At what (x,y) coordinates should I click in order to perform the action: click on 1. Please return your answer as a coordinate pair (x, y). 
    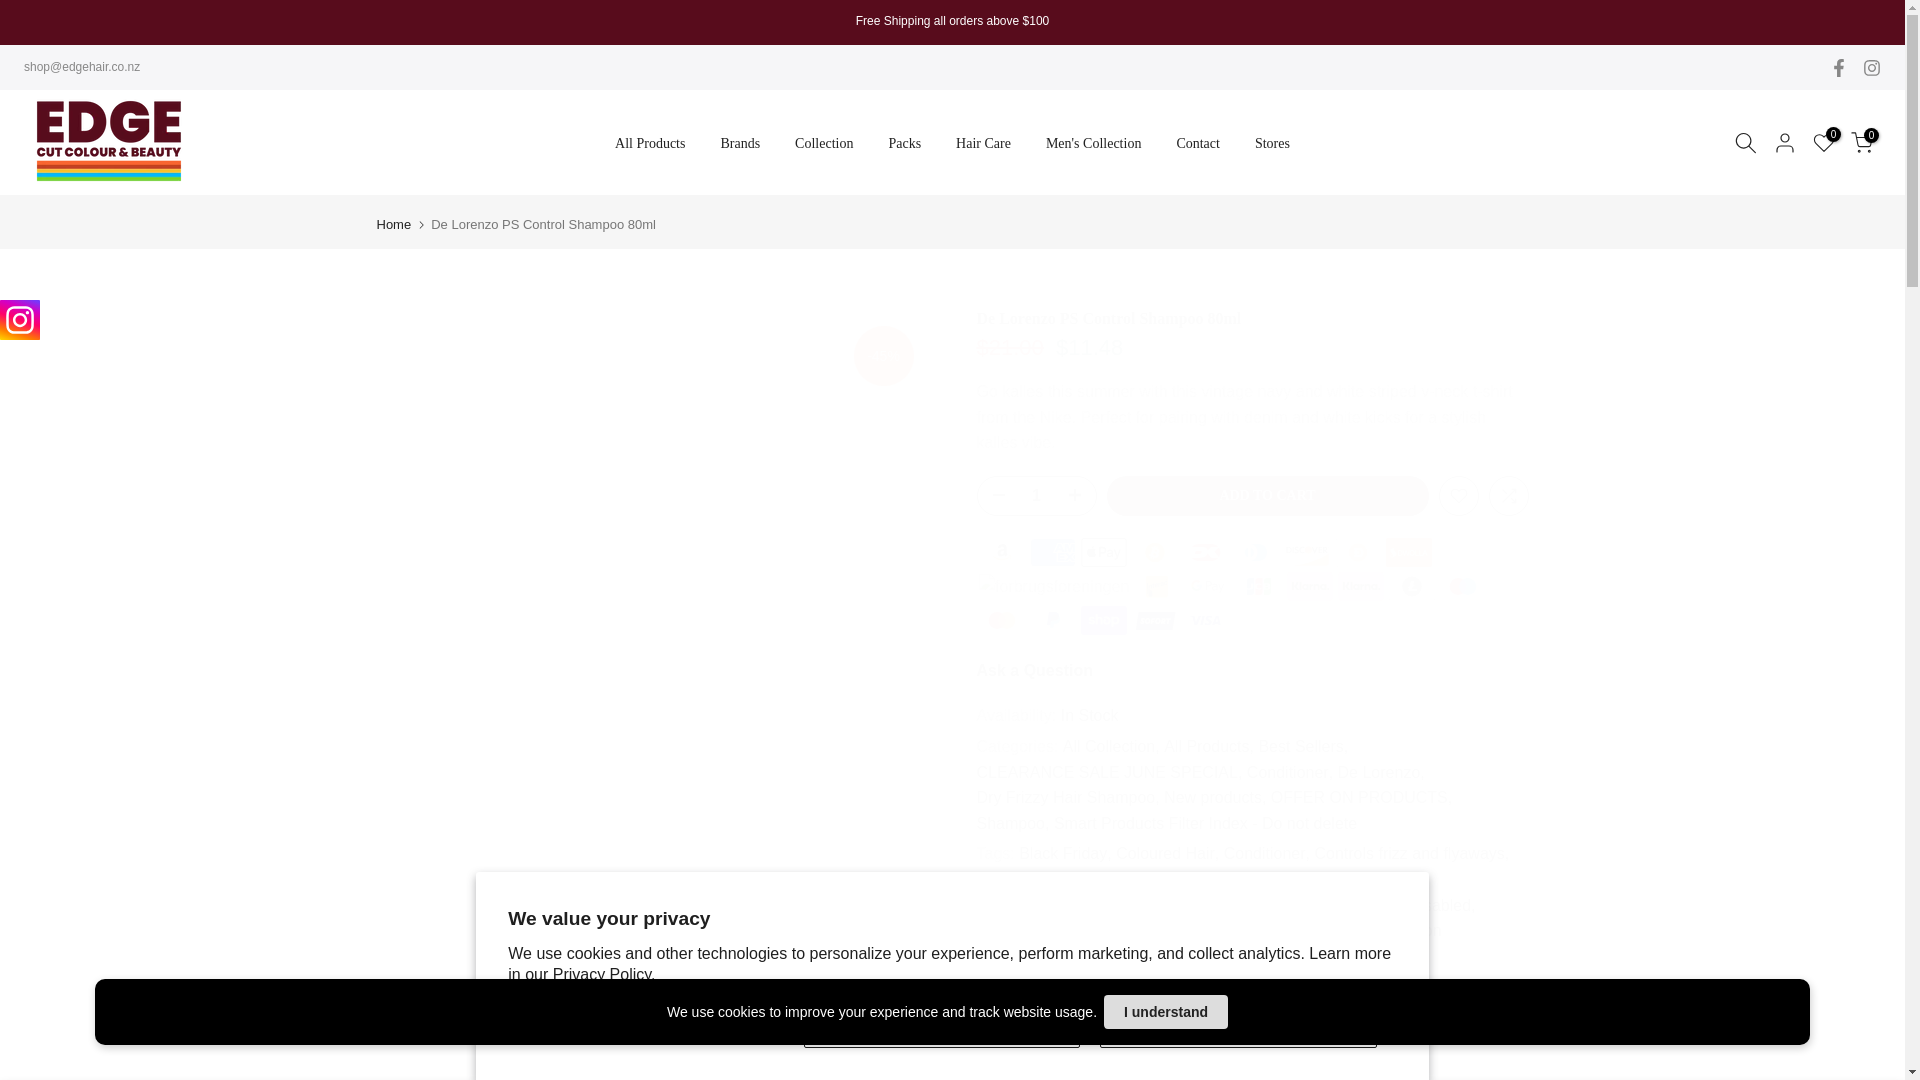
    Looking at the image, I should click on (1036, 496).